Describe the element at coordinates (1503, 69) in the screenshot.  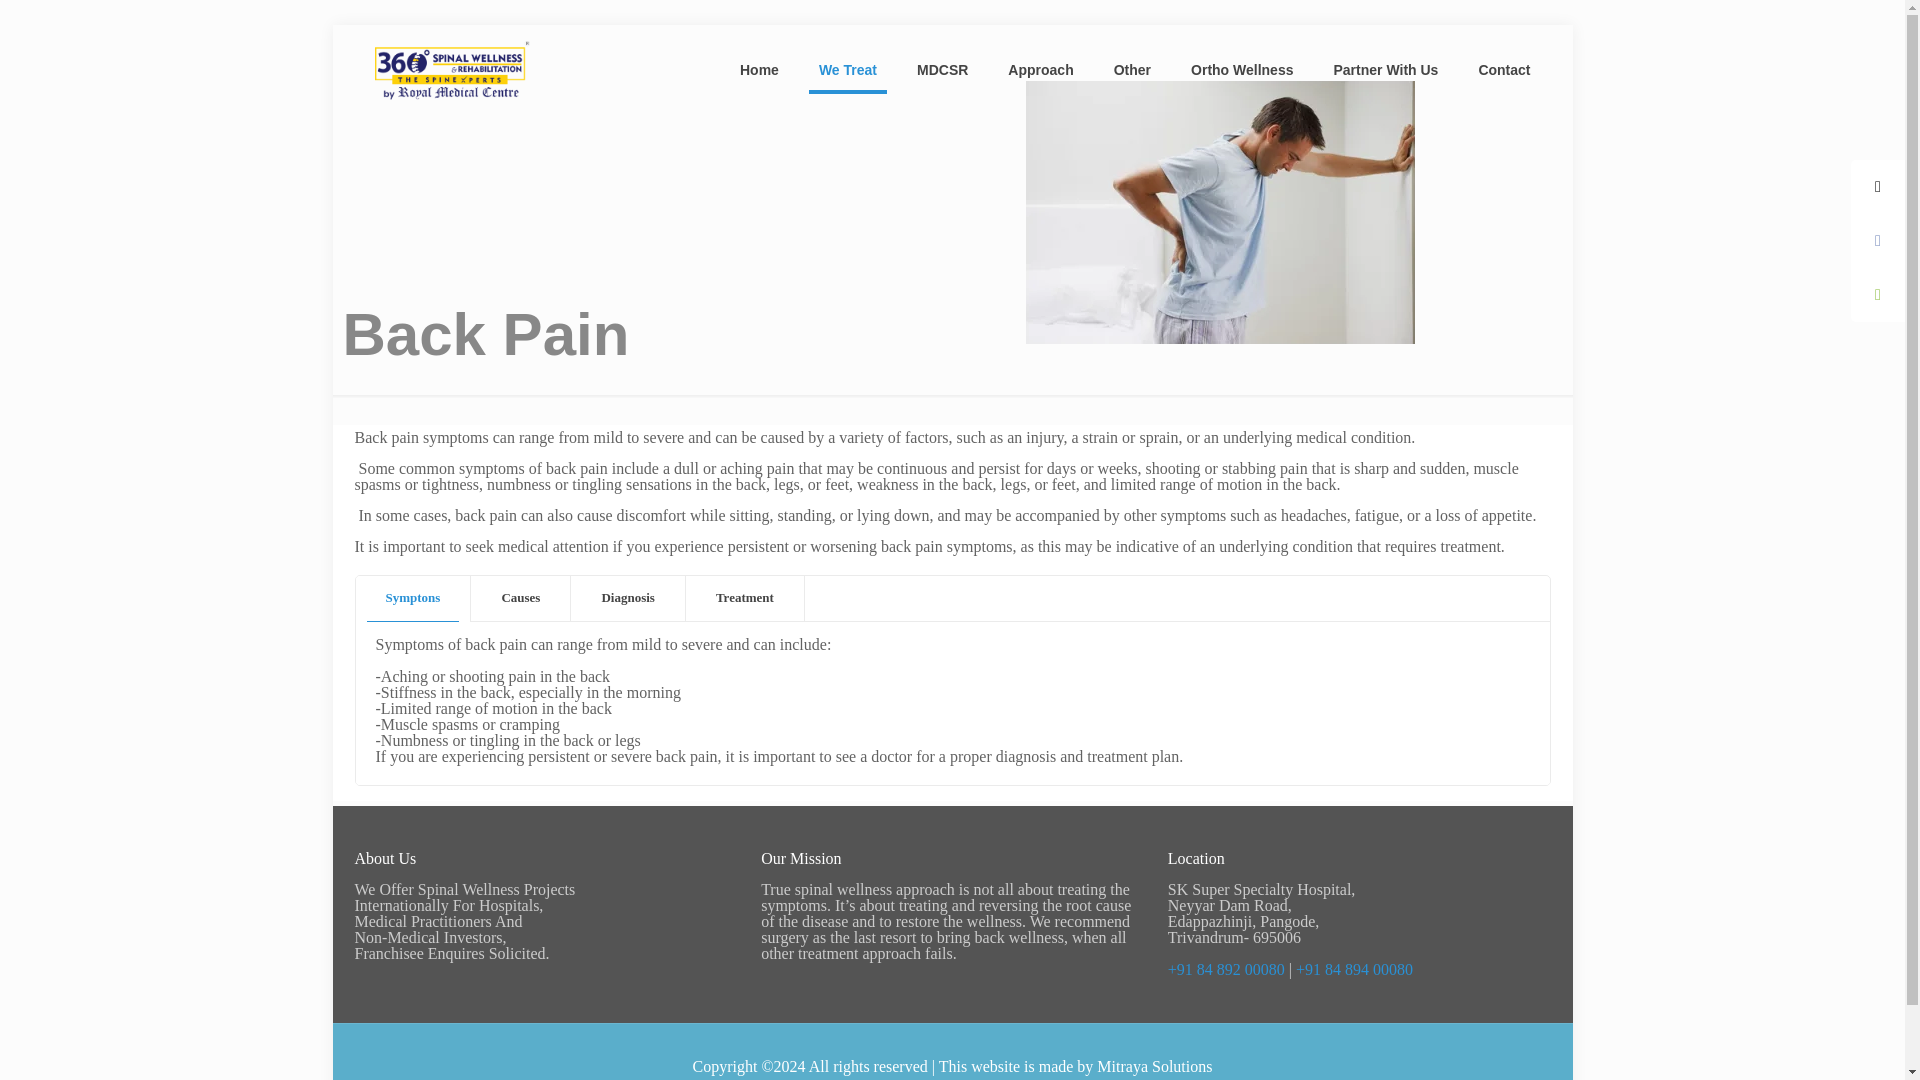
I see `Contact` at that location.